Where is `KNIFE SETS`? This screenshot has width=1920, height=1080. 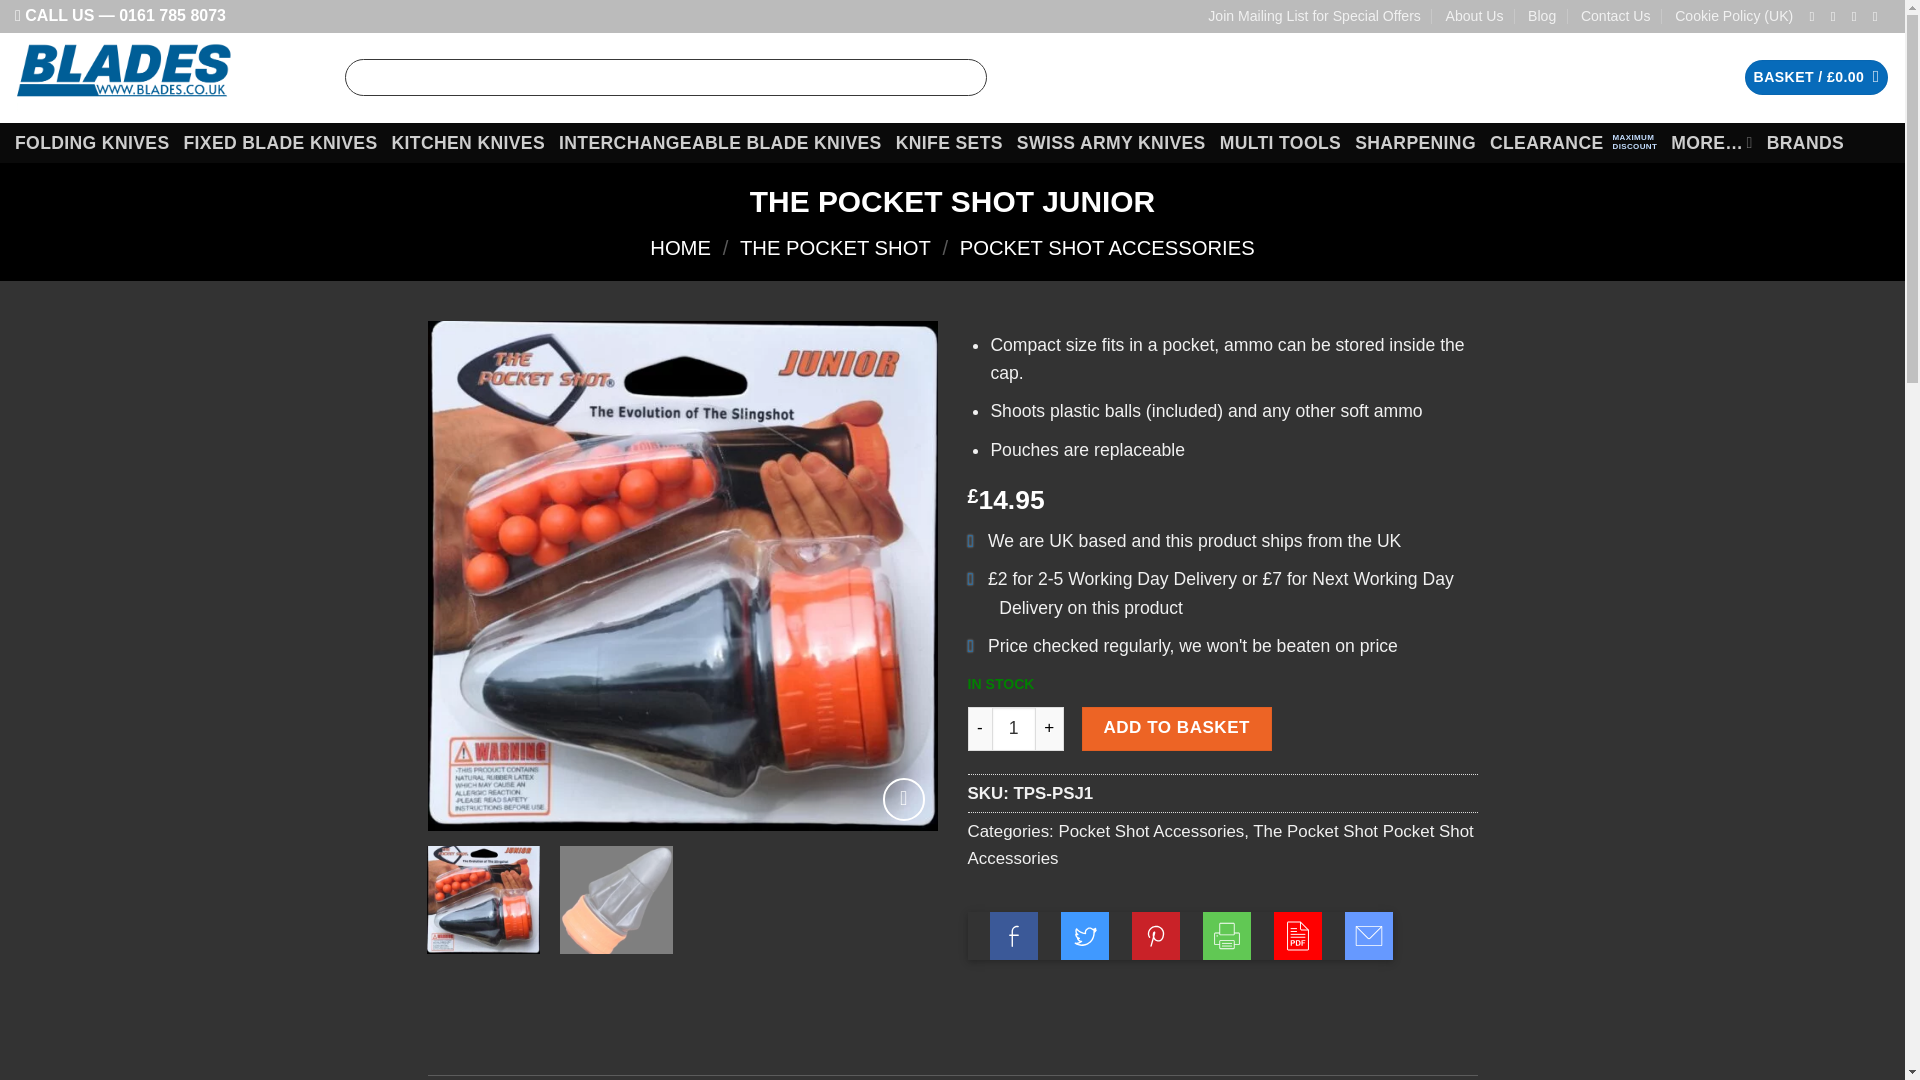
KNIFE SETS is located at coordinates (949, 143).